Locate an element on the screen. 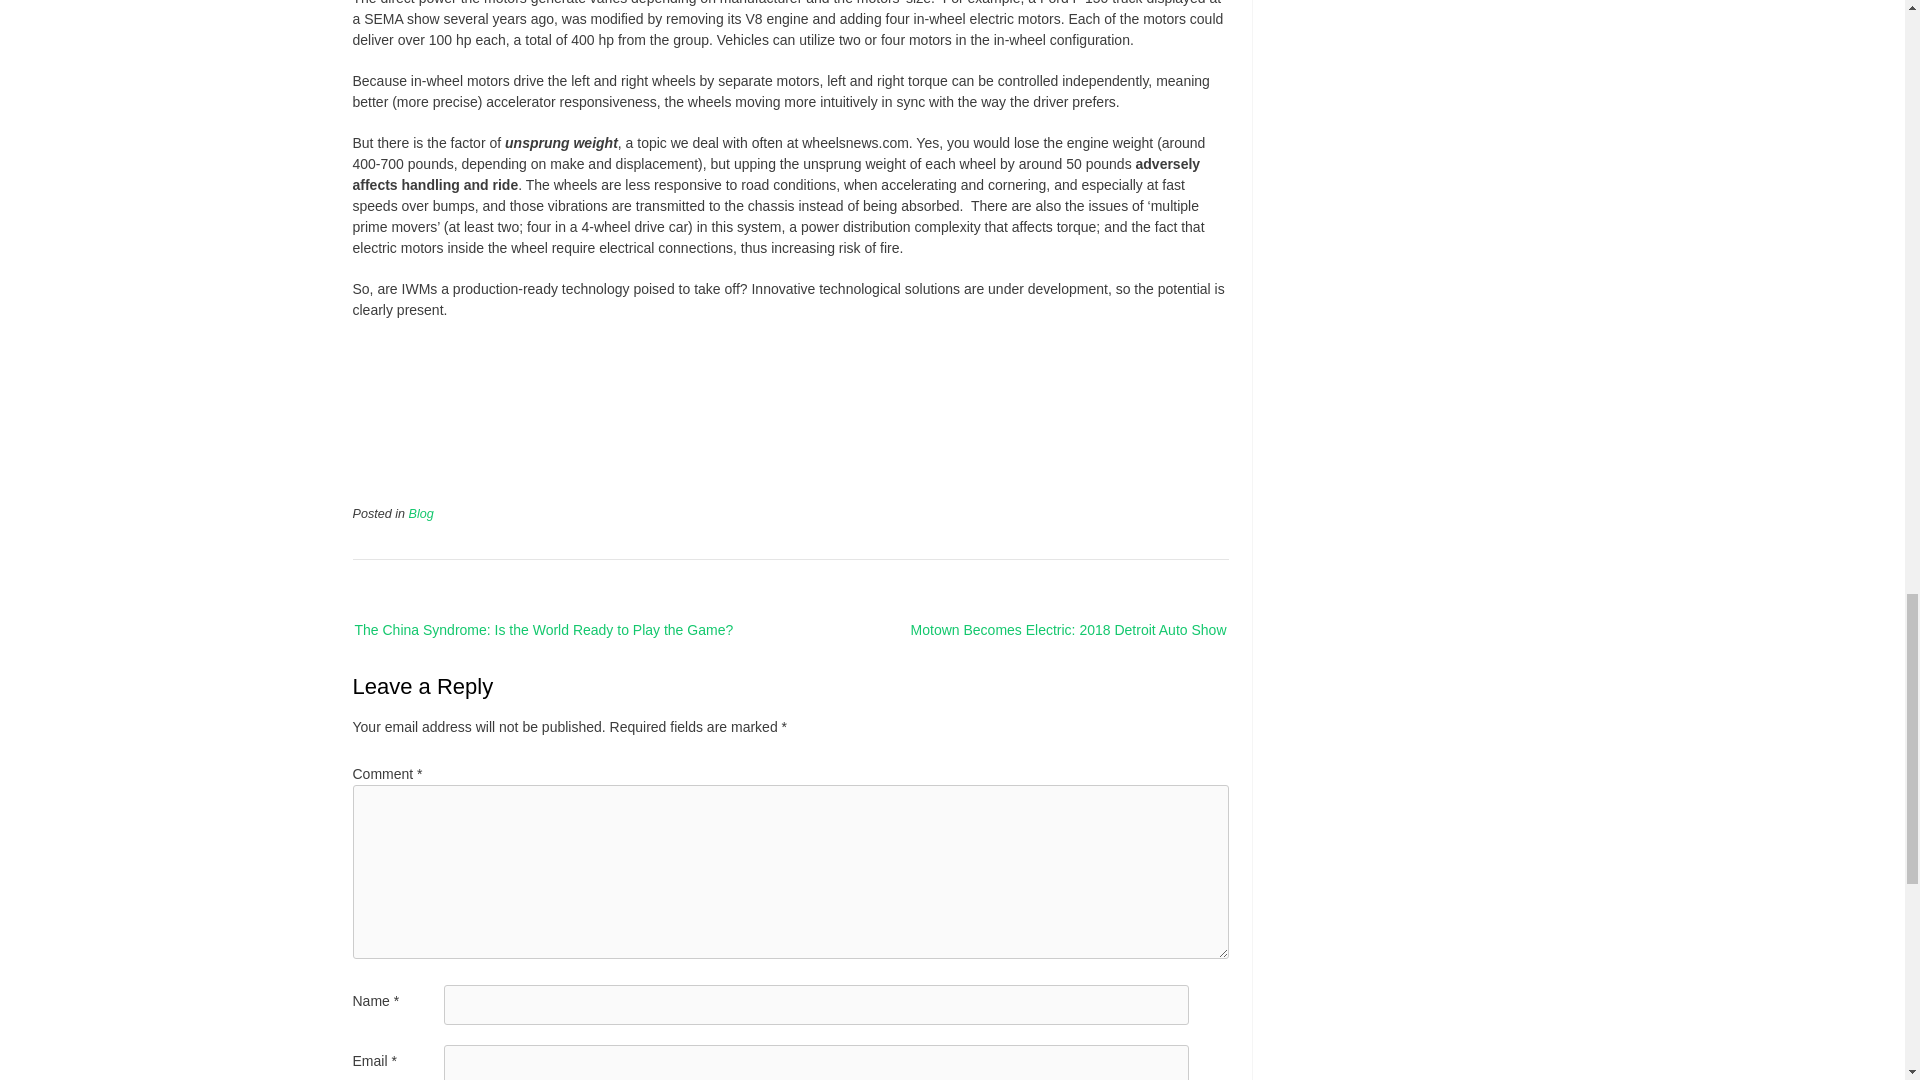 This screenshot has height=1080, width=1920. The China Syndrome: Is the World Ready to Play the Game? is located at coordinates (562, 630).